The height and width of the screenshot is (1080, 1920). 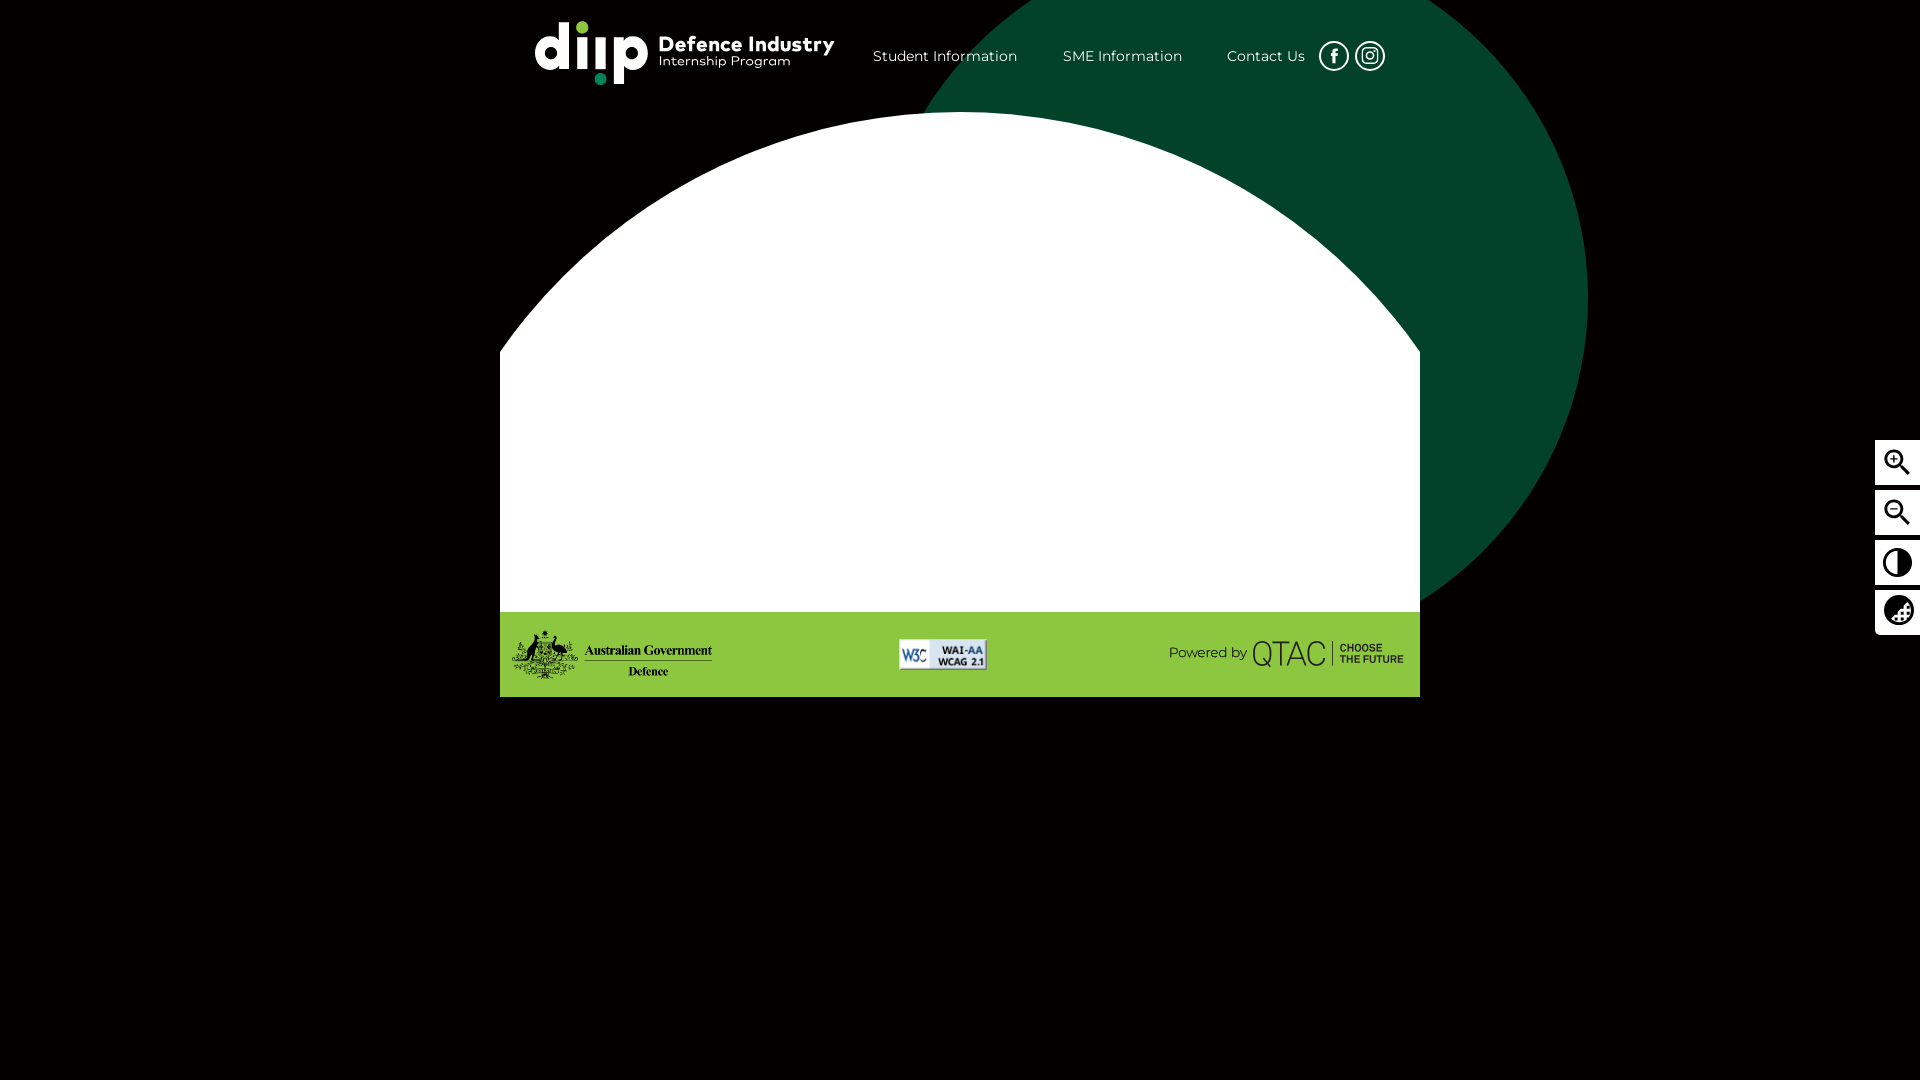 I want to click on Toggle Greyscale, so click(x=1898, y=610).